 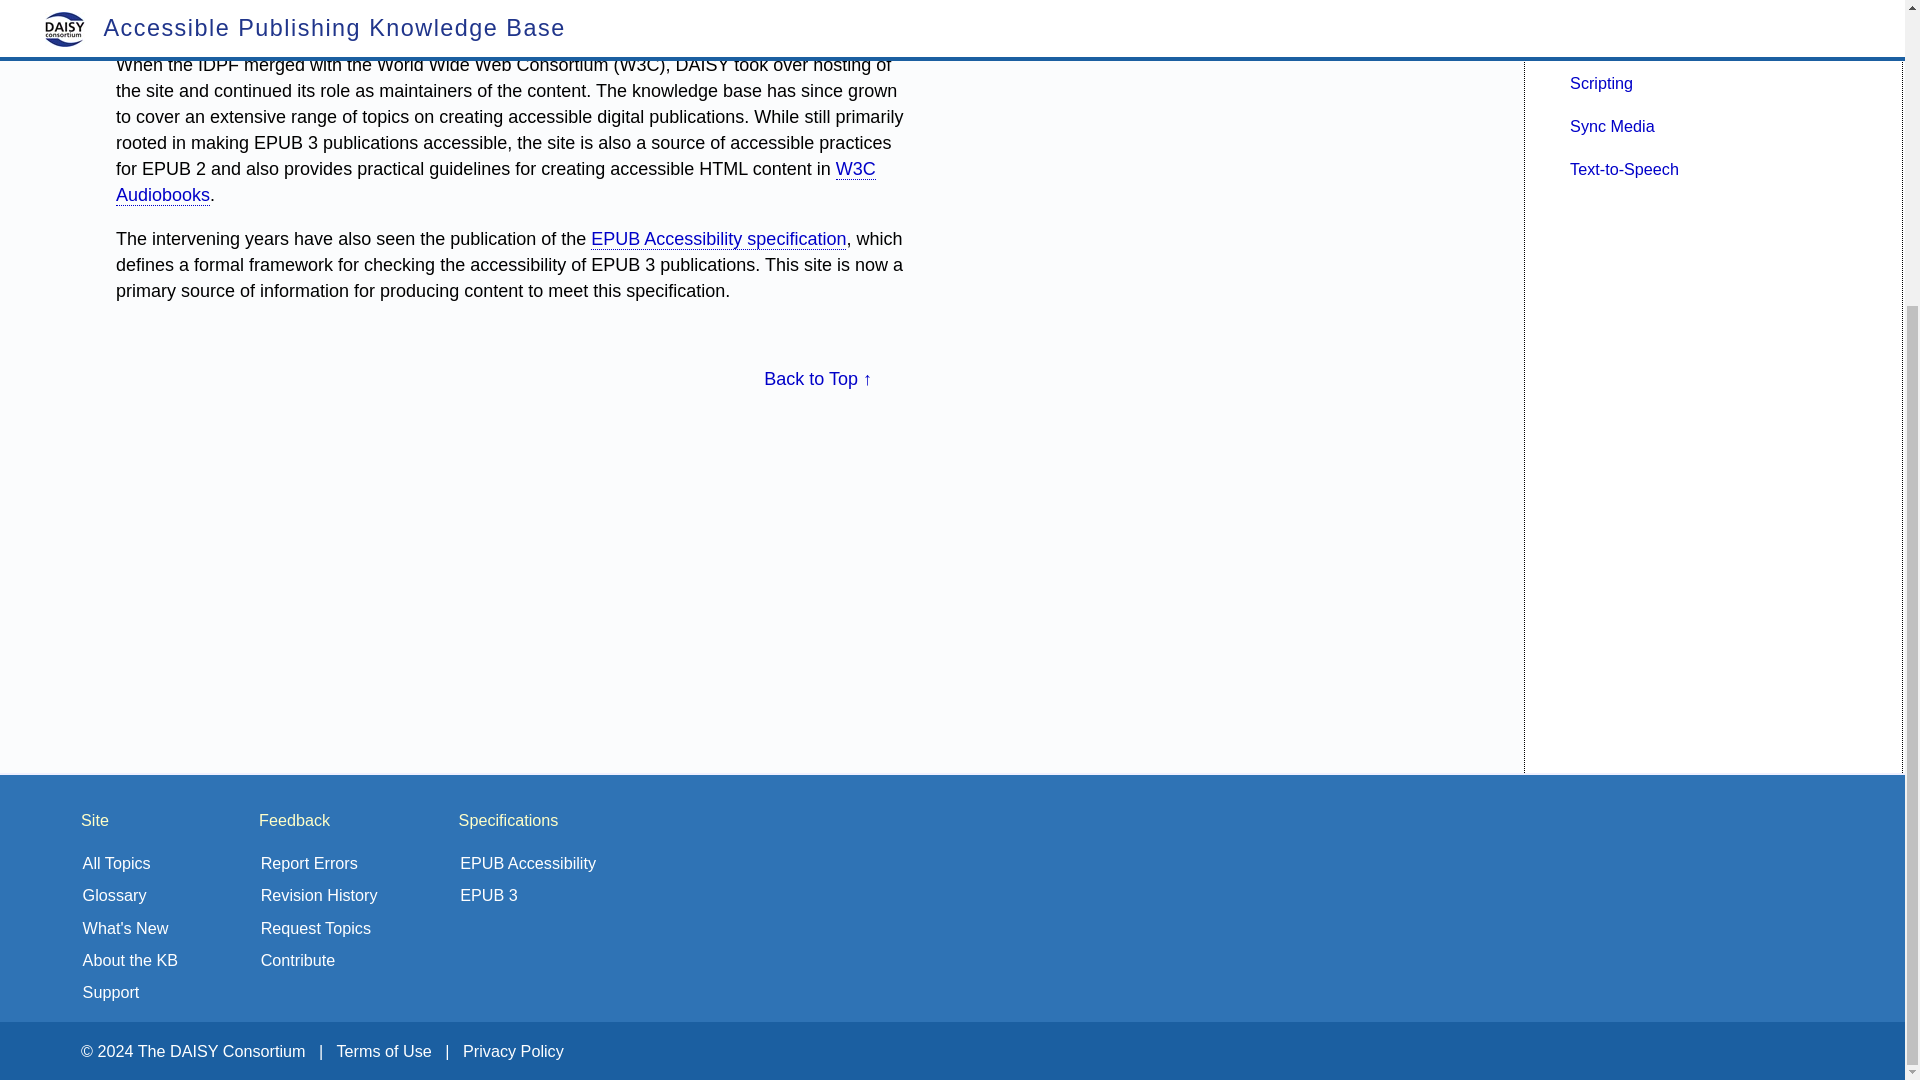 What do you see at coordinates (528, 862) in the screenshot?
I see `EPUB Accessibility` at bounding box center [528, 862].